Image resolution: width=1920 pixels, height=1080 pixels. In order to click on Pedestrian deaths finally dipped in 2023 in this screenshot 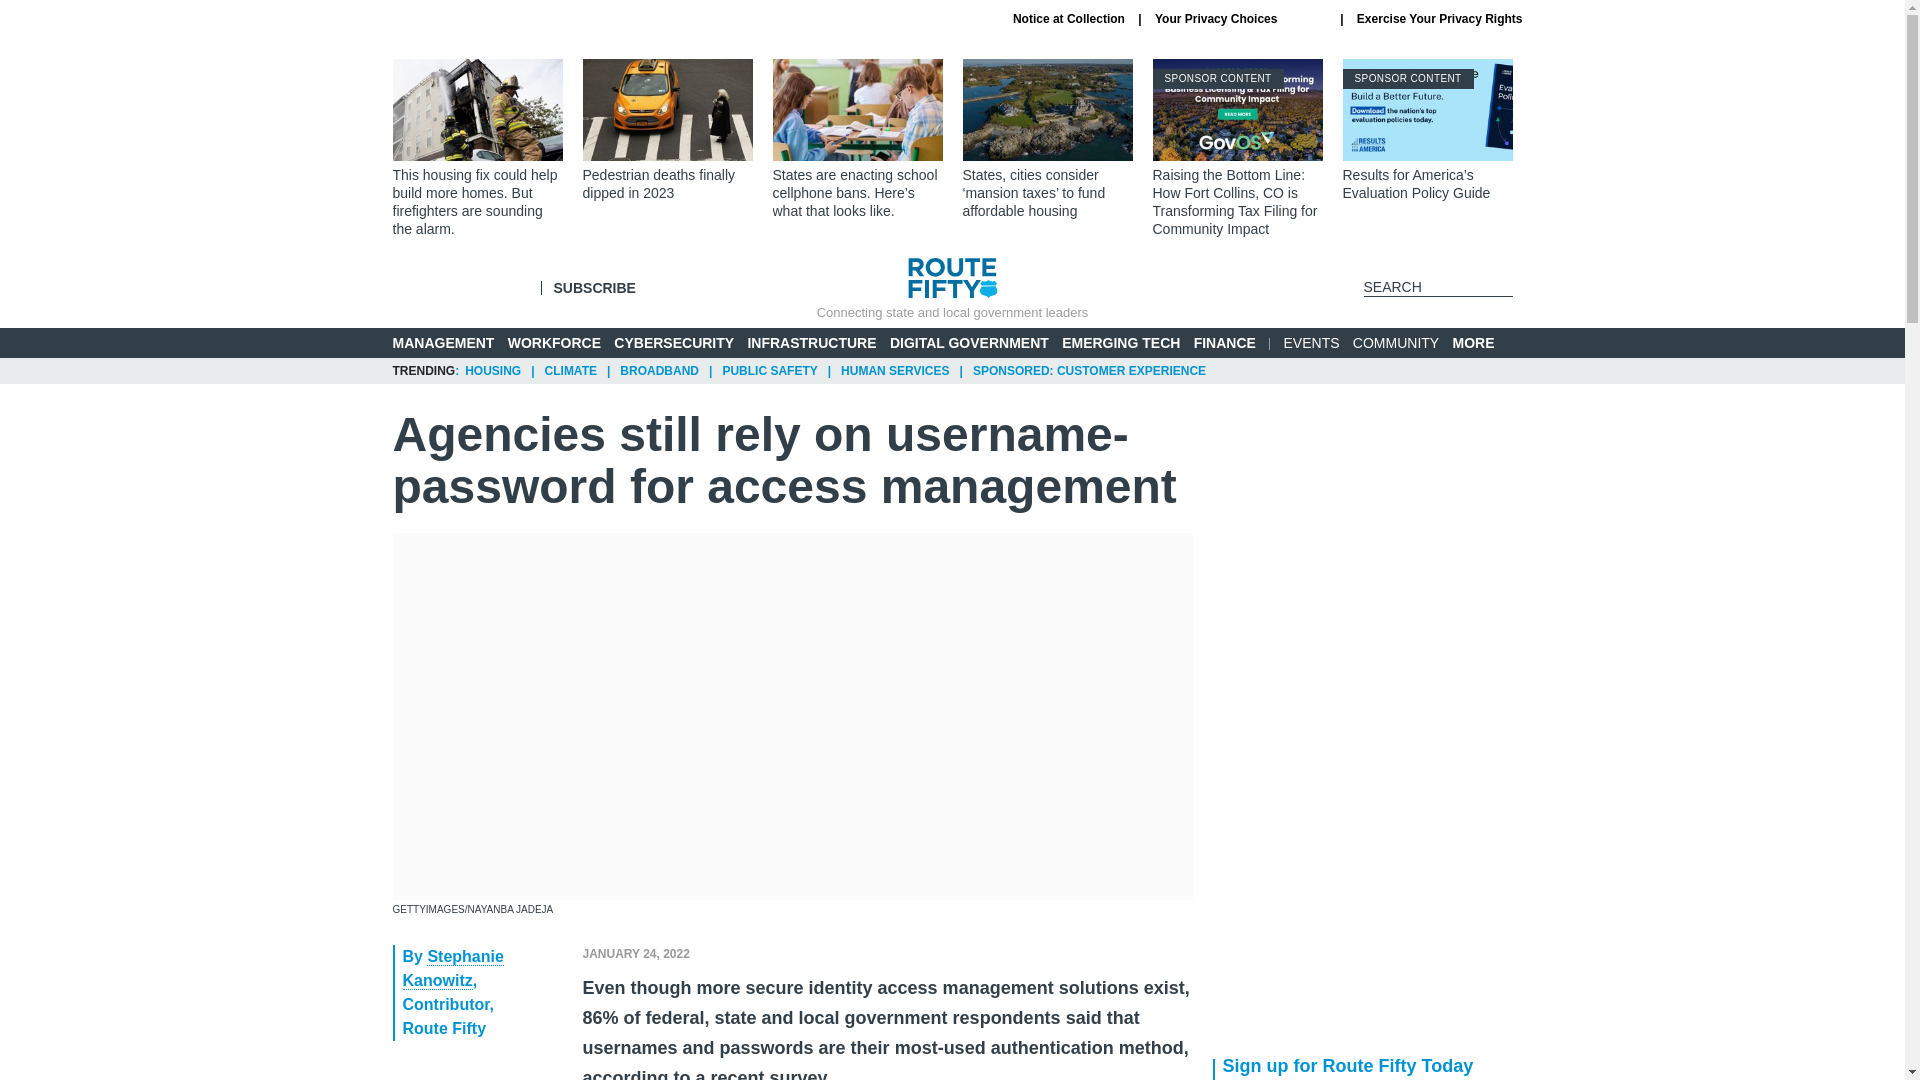, I will do `click(666, 130)`.